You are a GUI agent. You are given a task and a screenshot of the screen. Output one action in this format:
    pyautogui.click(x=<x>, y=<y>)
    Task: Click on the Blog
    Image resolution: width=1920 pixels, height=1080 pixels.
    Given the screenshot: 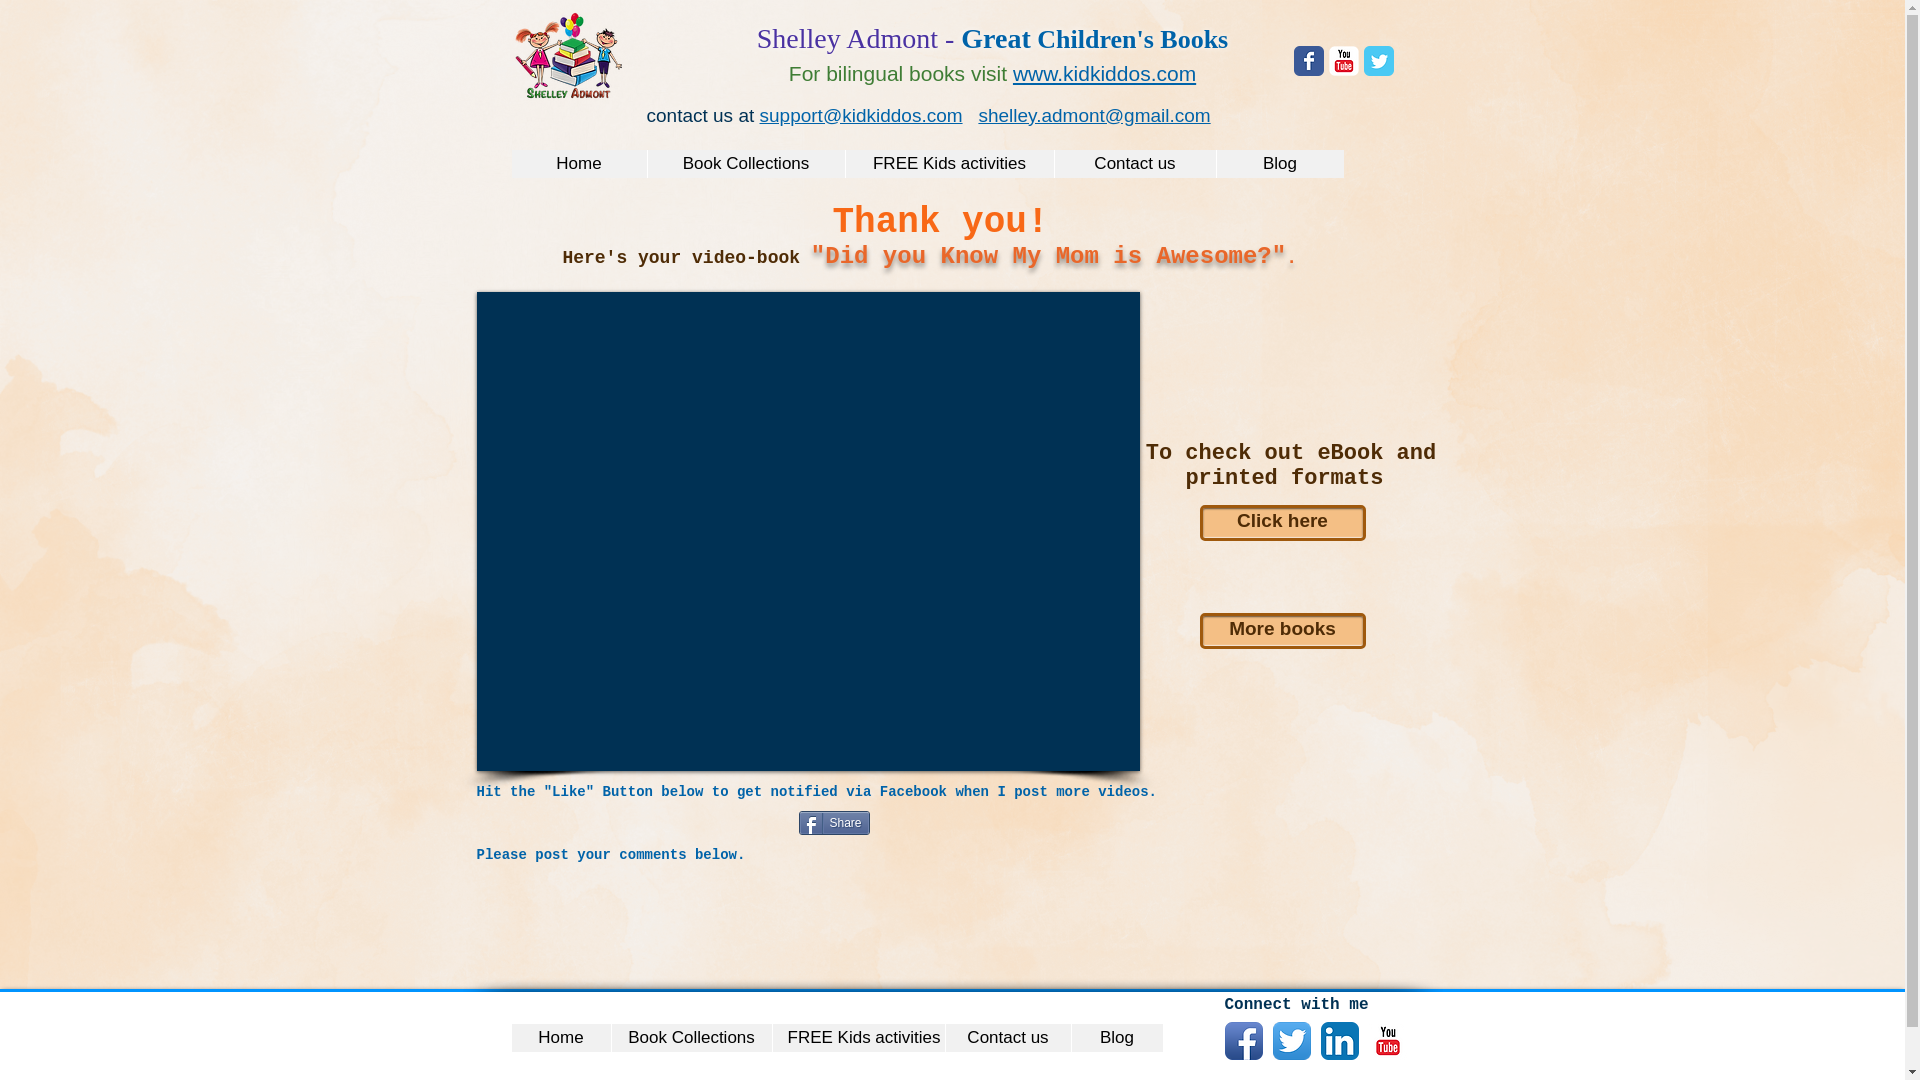 What is the action you would take?
    pyautogui.click(x=1280, y=164)
    